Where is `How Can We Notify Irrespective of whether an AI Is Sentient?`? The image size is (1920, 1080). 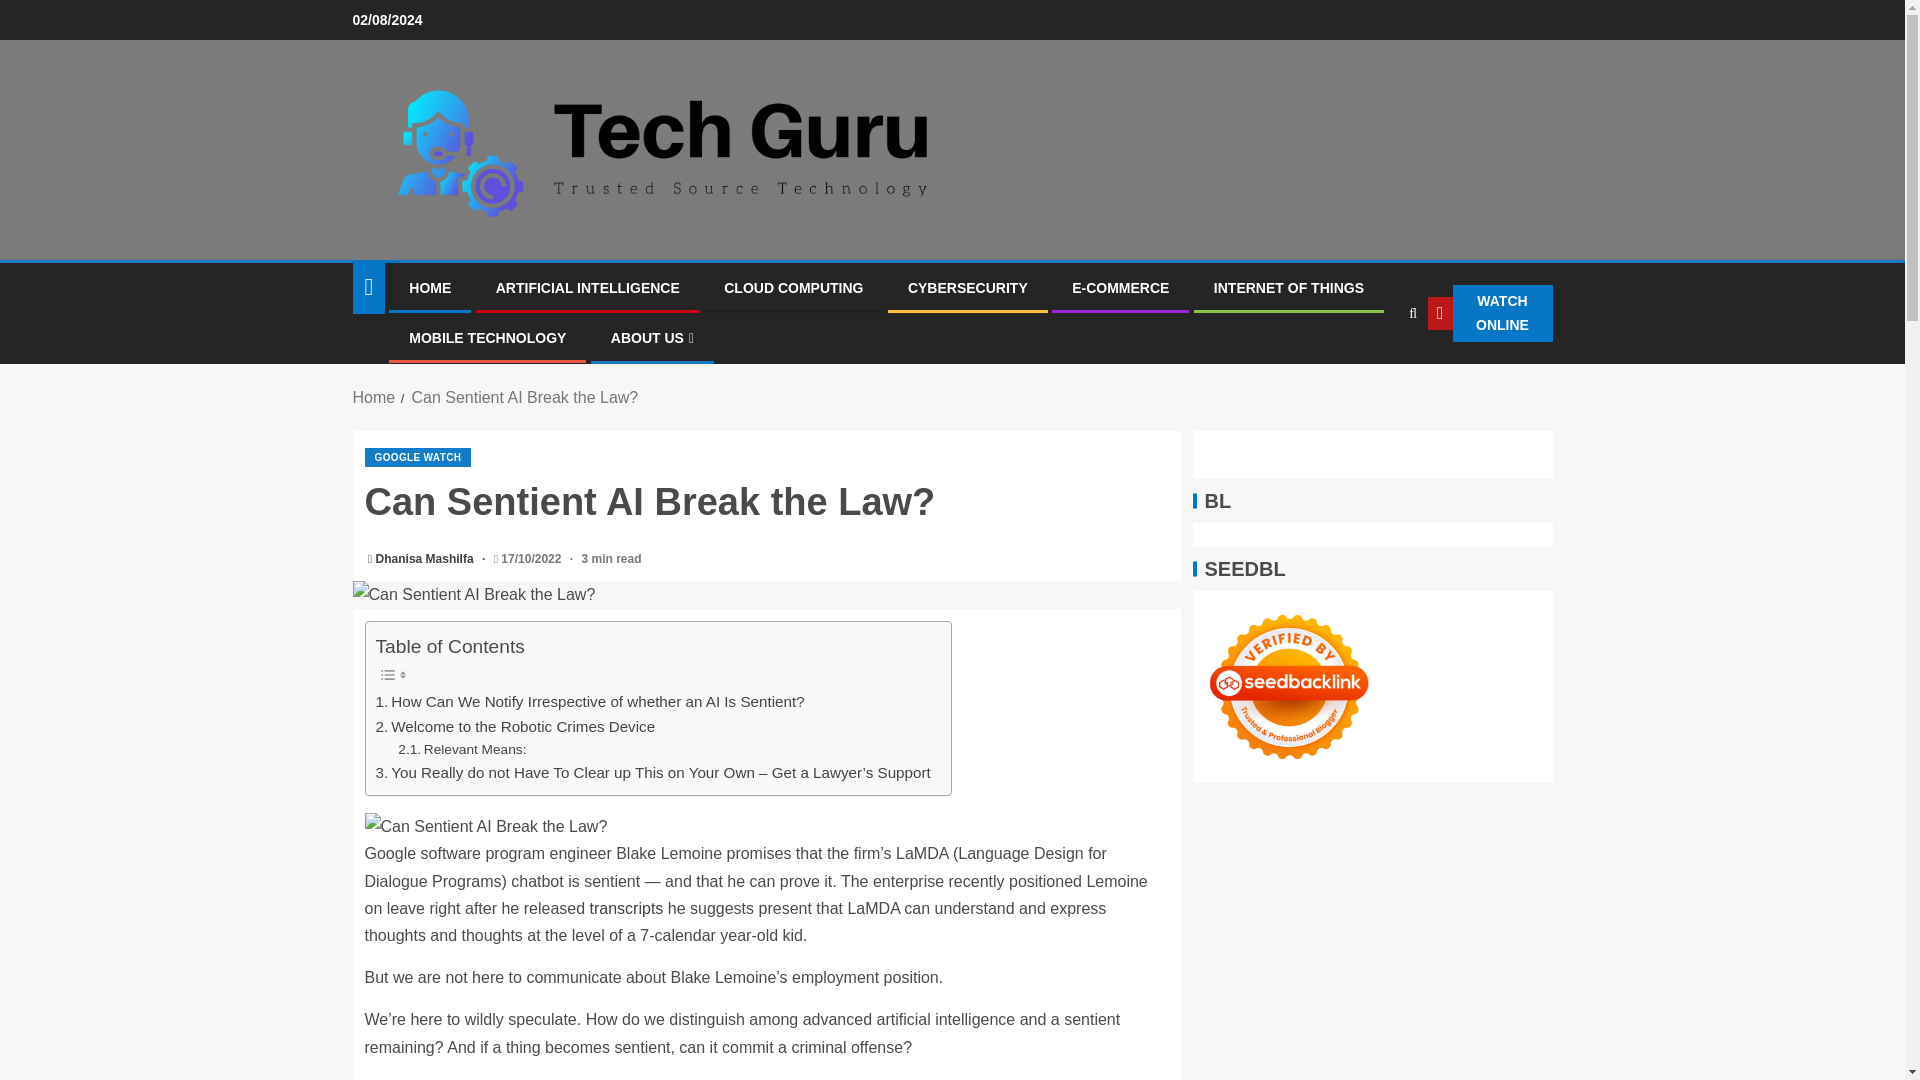
How Can We Notify Irrespective of whether an AI Is Sentient? is located at coordinates (590, 702).